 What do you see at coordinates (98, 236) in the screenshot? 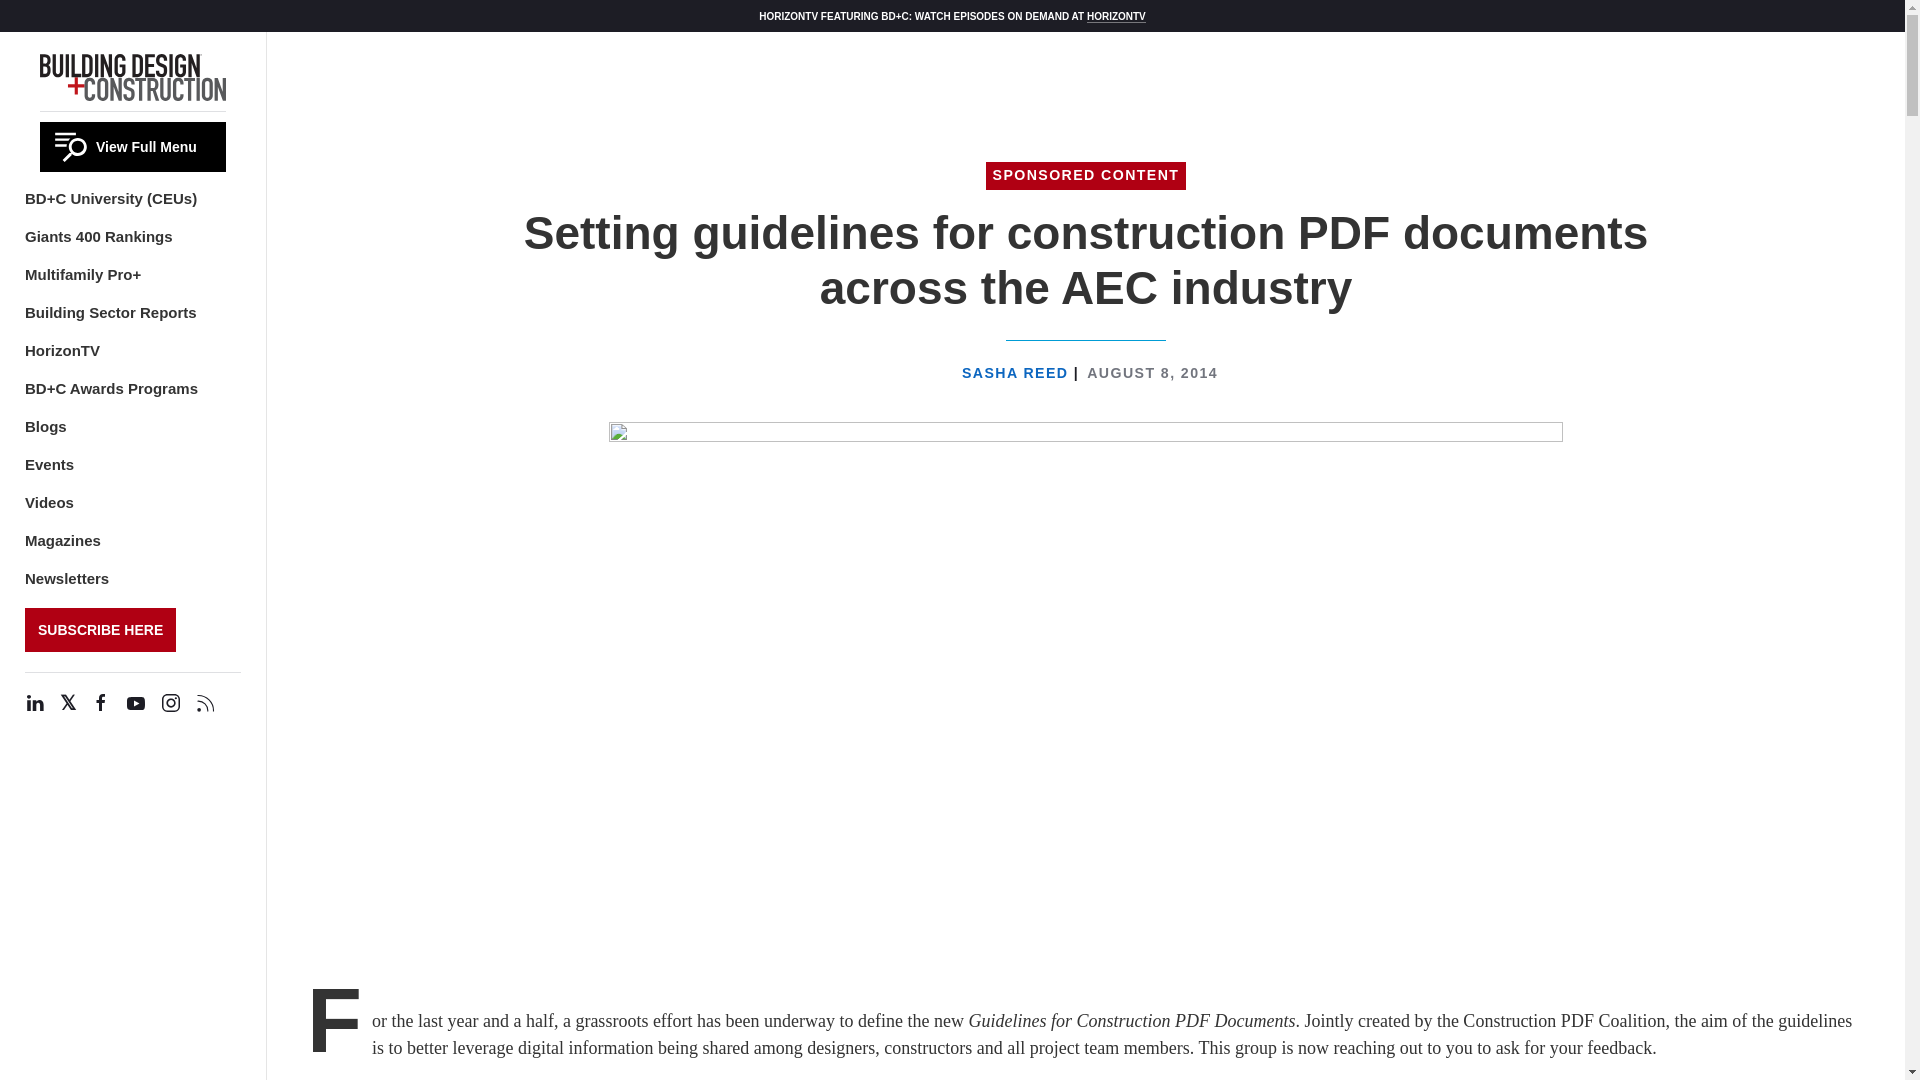
I see `Giants 400 Rankings` at bounding box center [98, 236].